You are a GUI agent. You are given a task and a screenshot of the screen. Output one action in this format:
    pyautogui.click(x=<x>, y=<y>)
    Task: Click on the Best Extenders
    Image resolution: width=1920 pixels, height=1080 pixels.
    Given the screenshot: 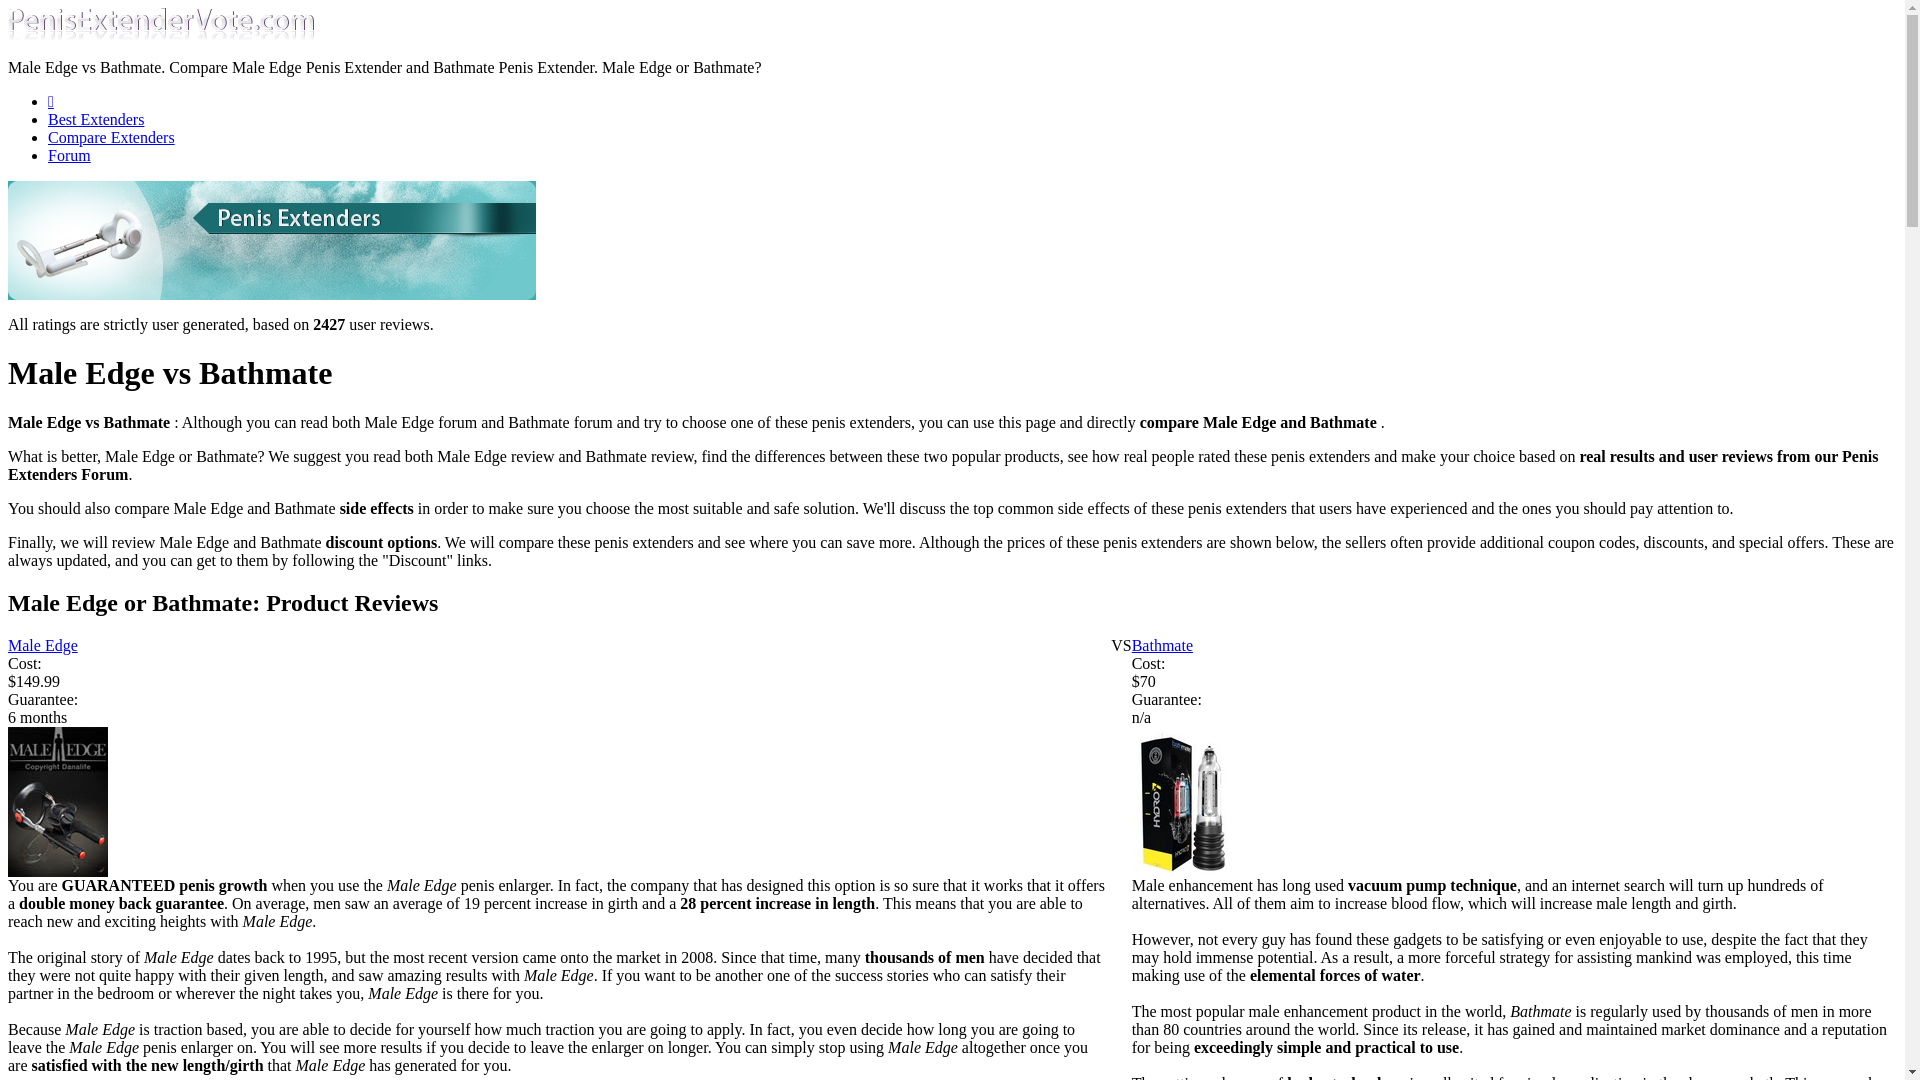 What is the action you would take?
    pyautogui.click(x=96, y=120)
    